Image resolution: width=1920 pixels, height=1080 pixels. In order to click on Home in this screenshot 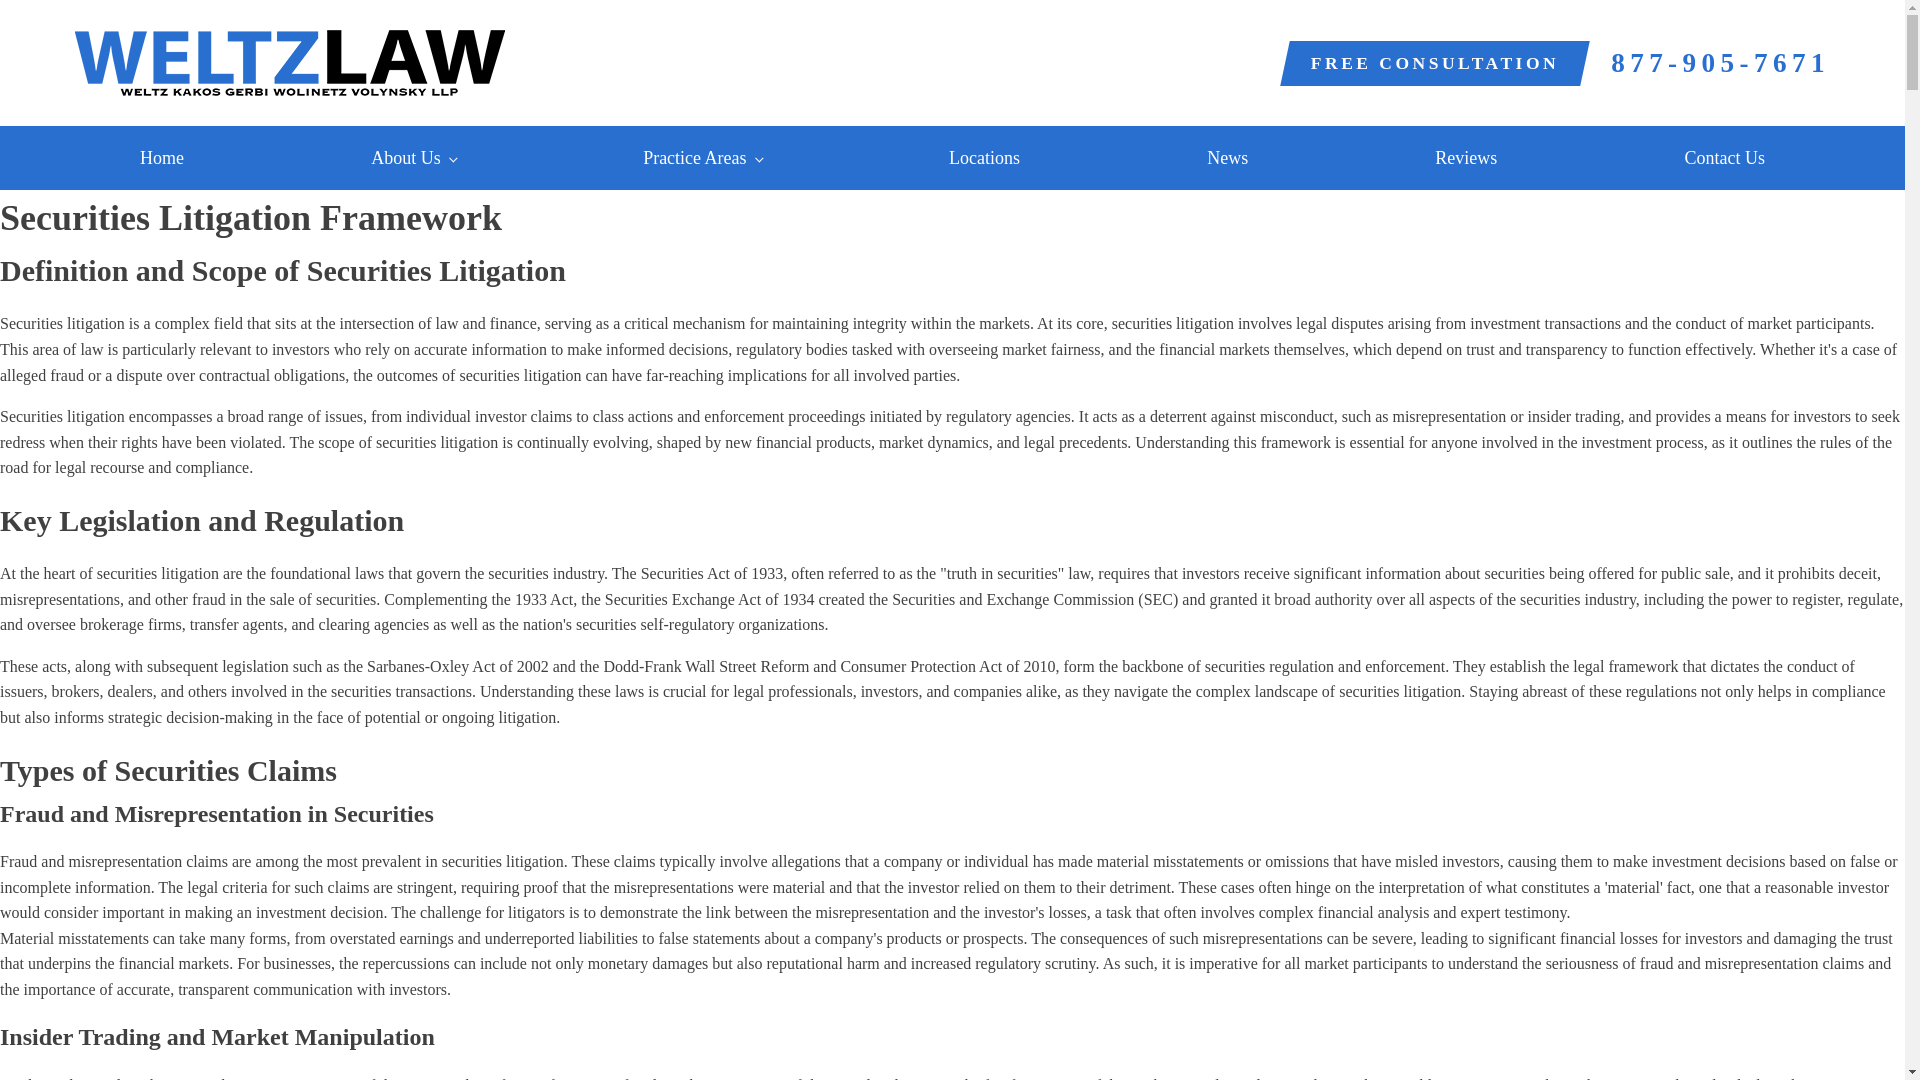, I will do `click(161, 158)`.